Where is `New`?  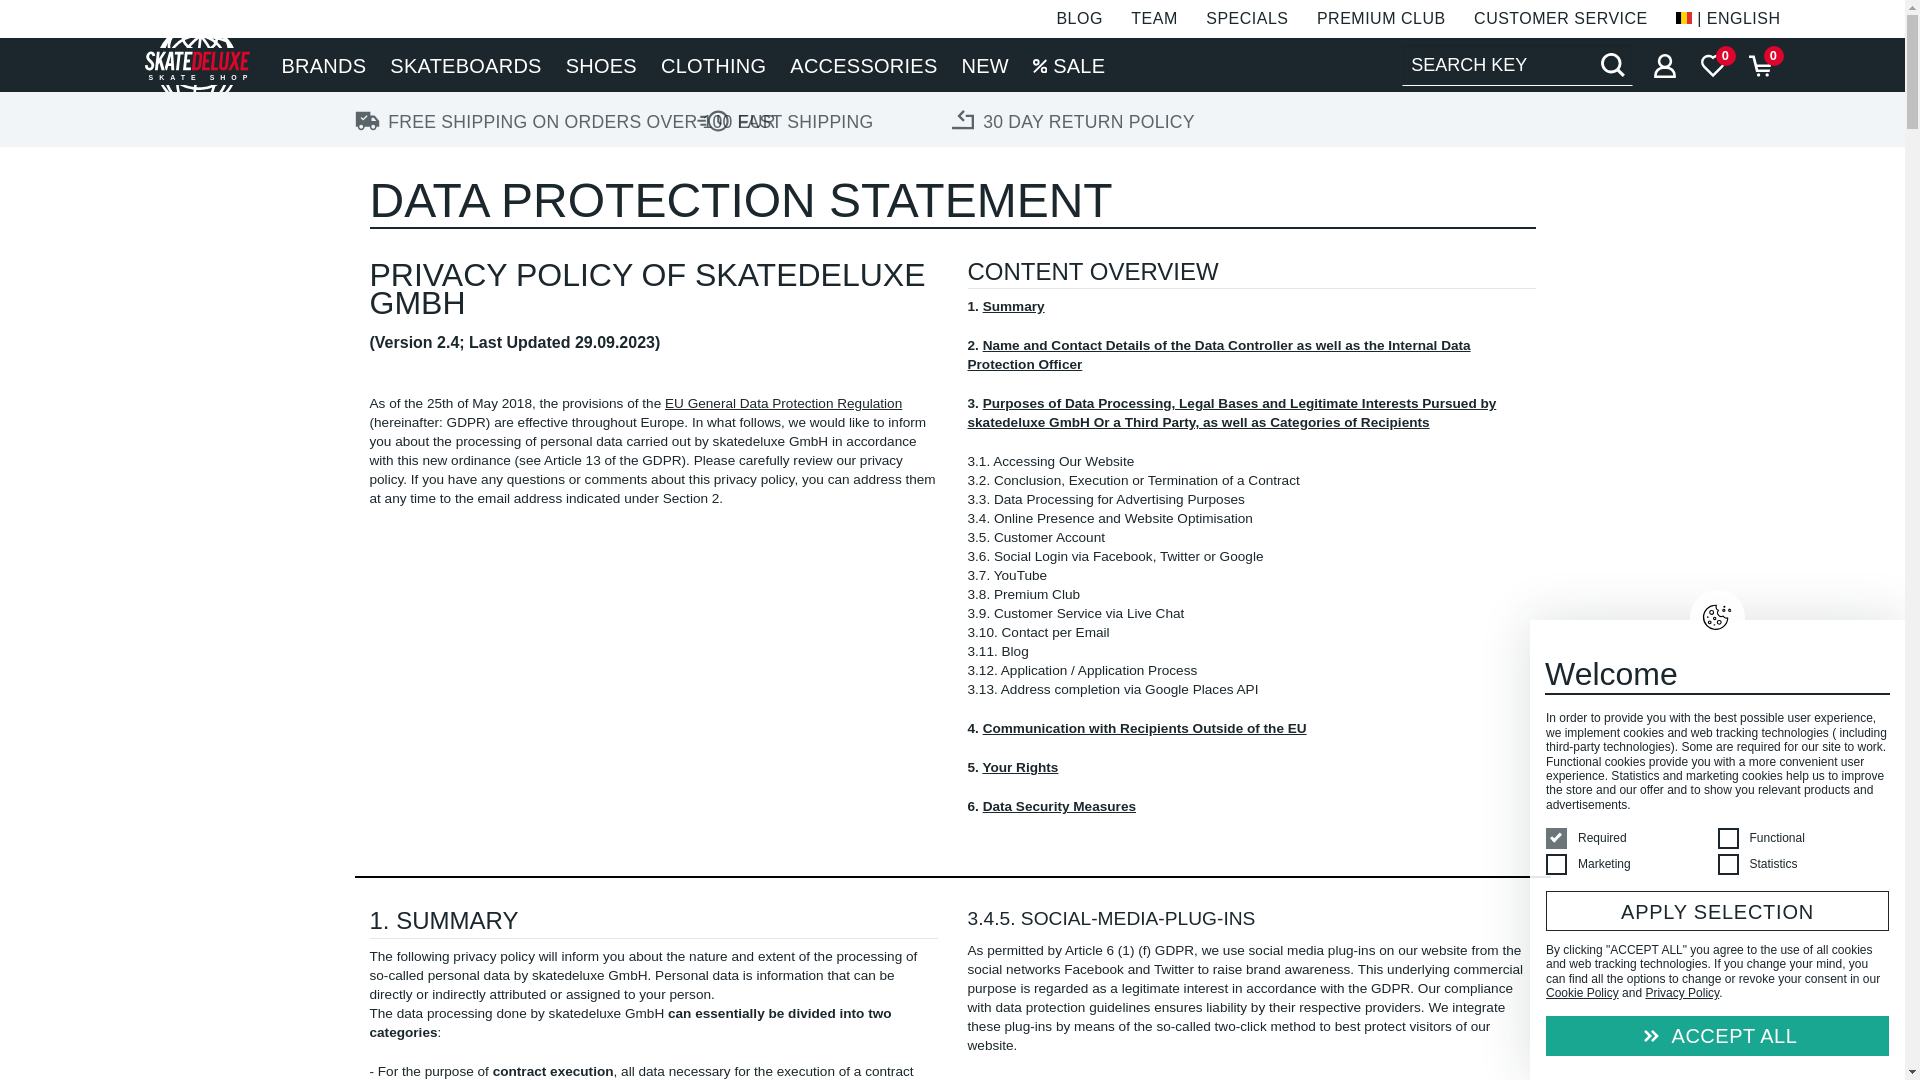 New is located at coordinates (986, 64).